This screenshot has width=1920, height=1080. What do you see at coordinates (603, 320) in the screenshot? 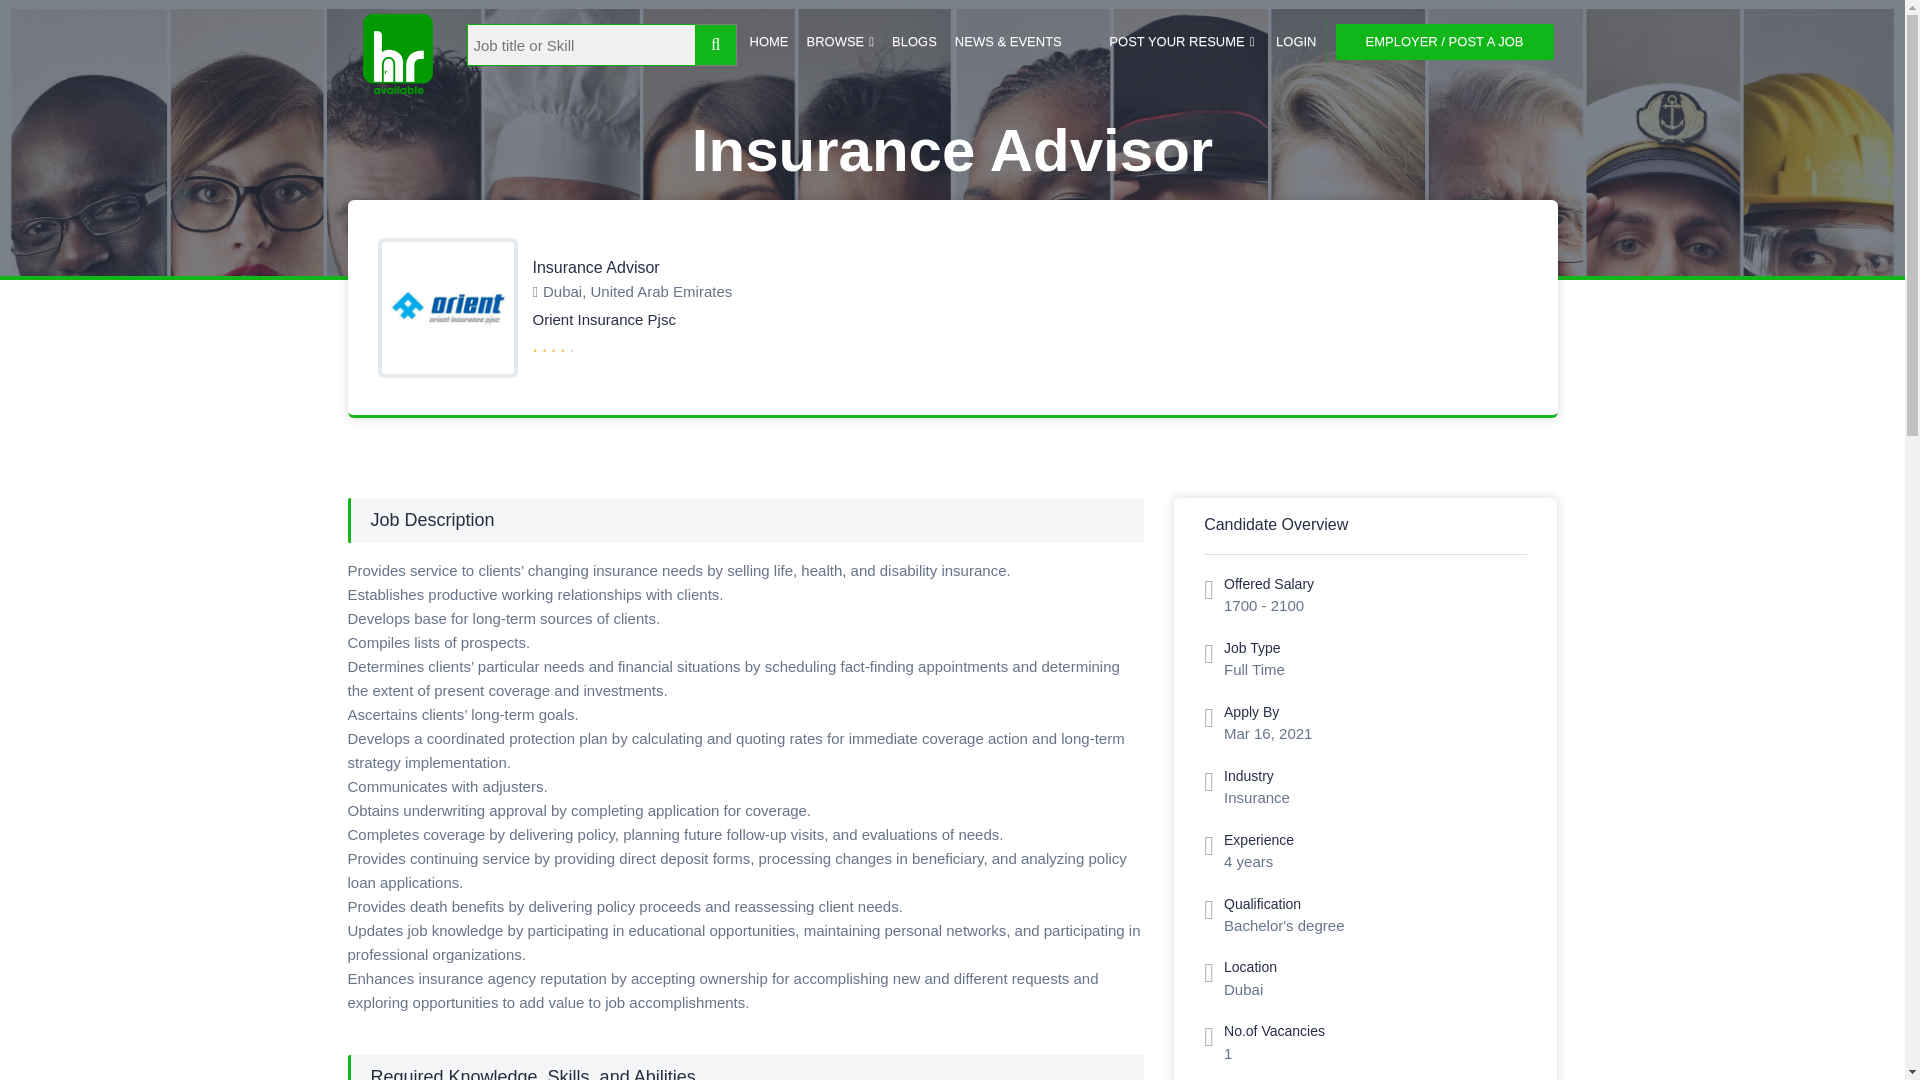
I see `Jobs in Orient Insurance Pjsc` at bounding box center [603, 320].